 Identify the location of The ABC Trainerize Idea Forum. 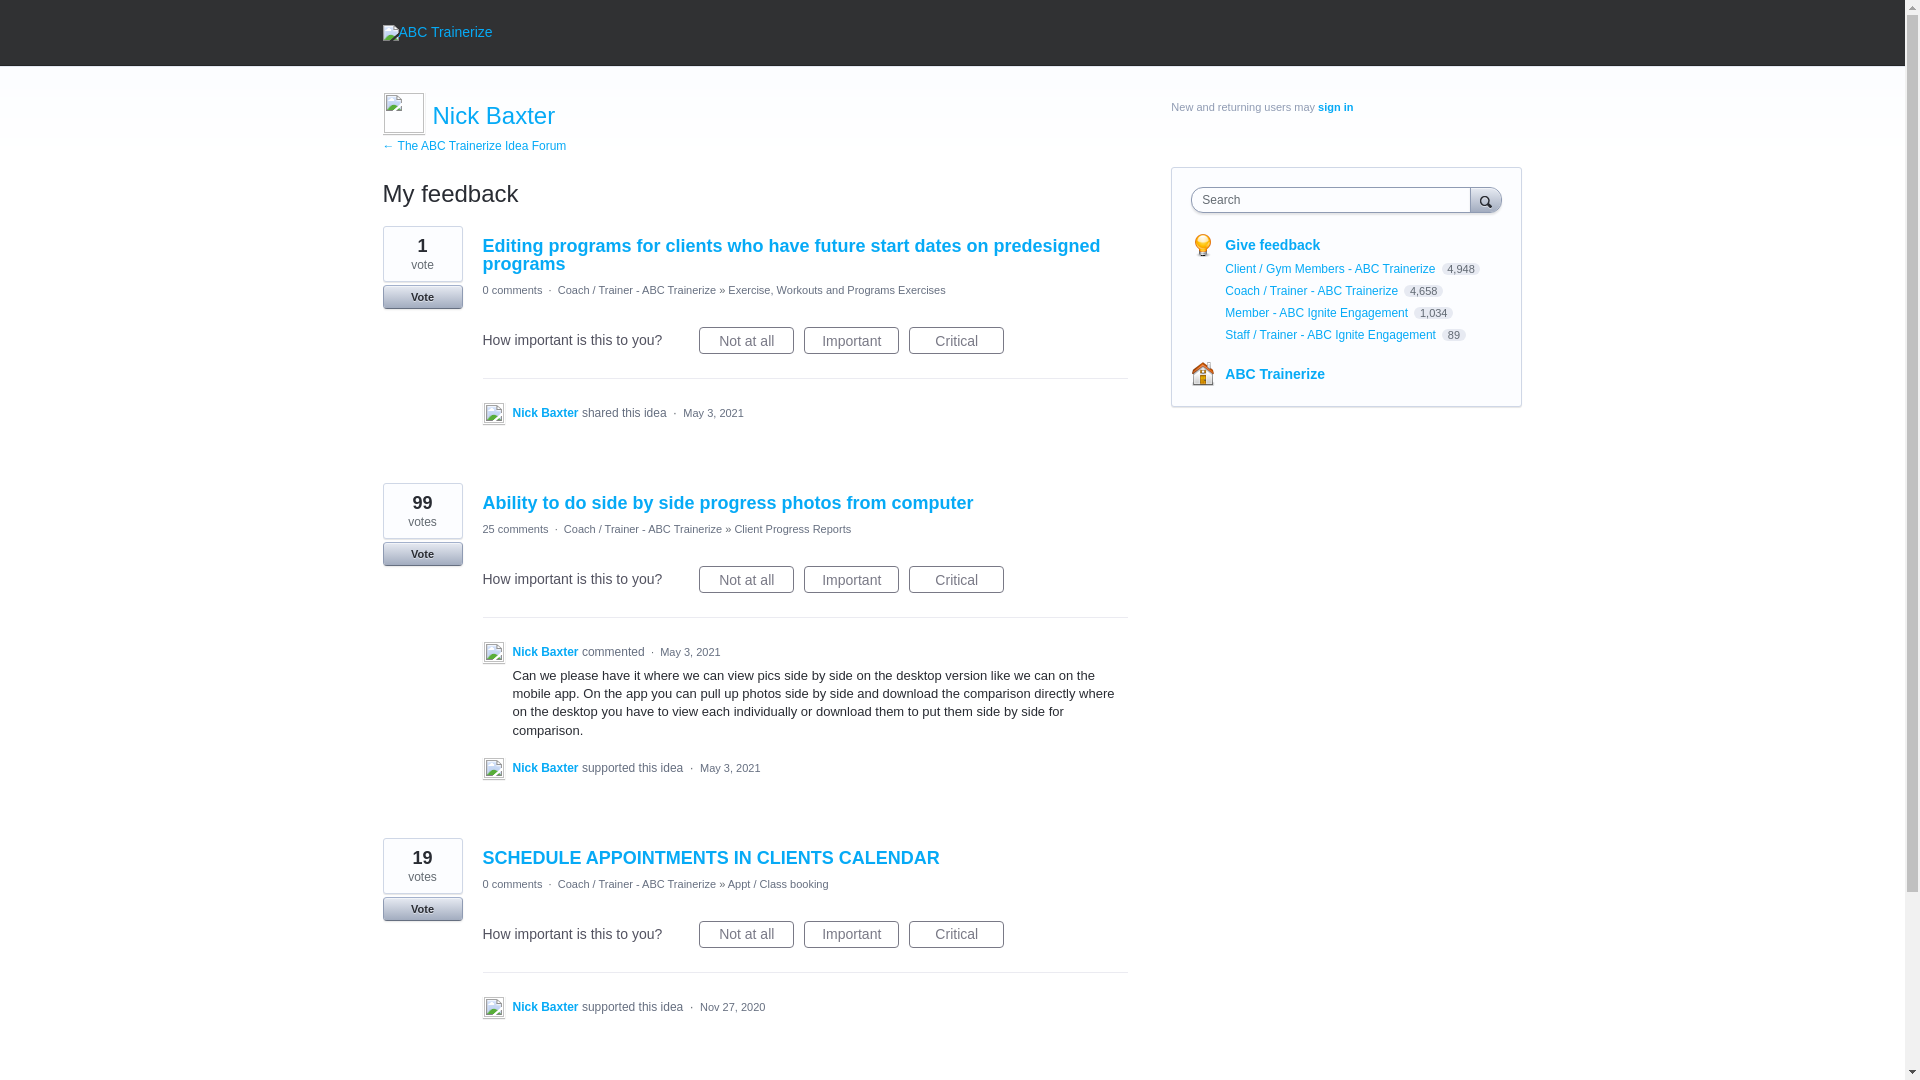
(436, 32).